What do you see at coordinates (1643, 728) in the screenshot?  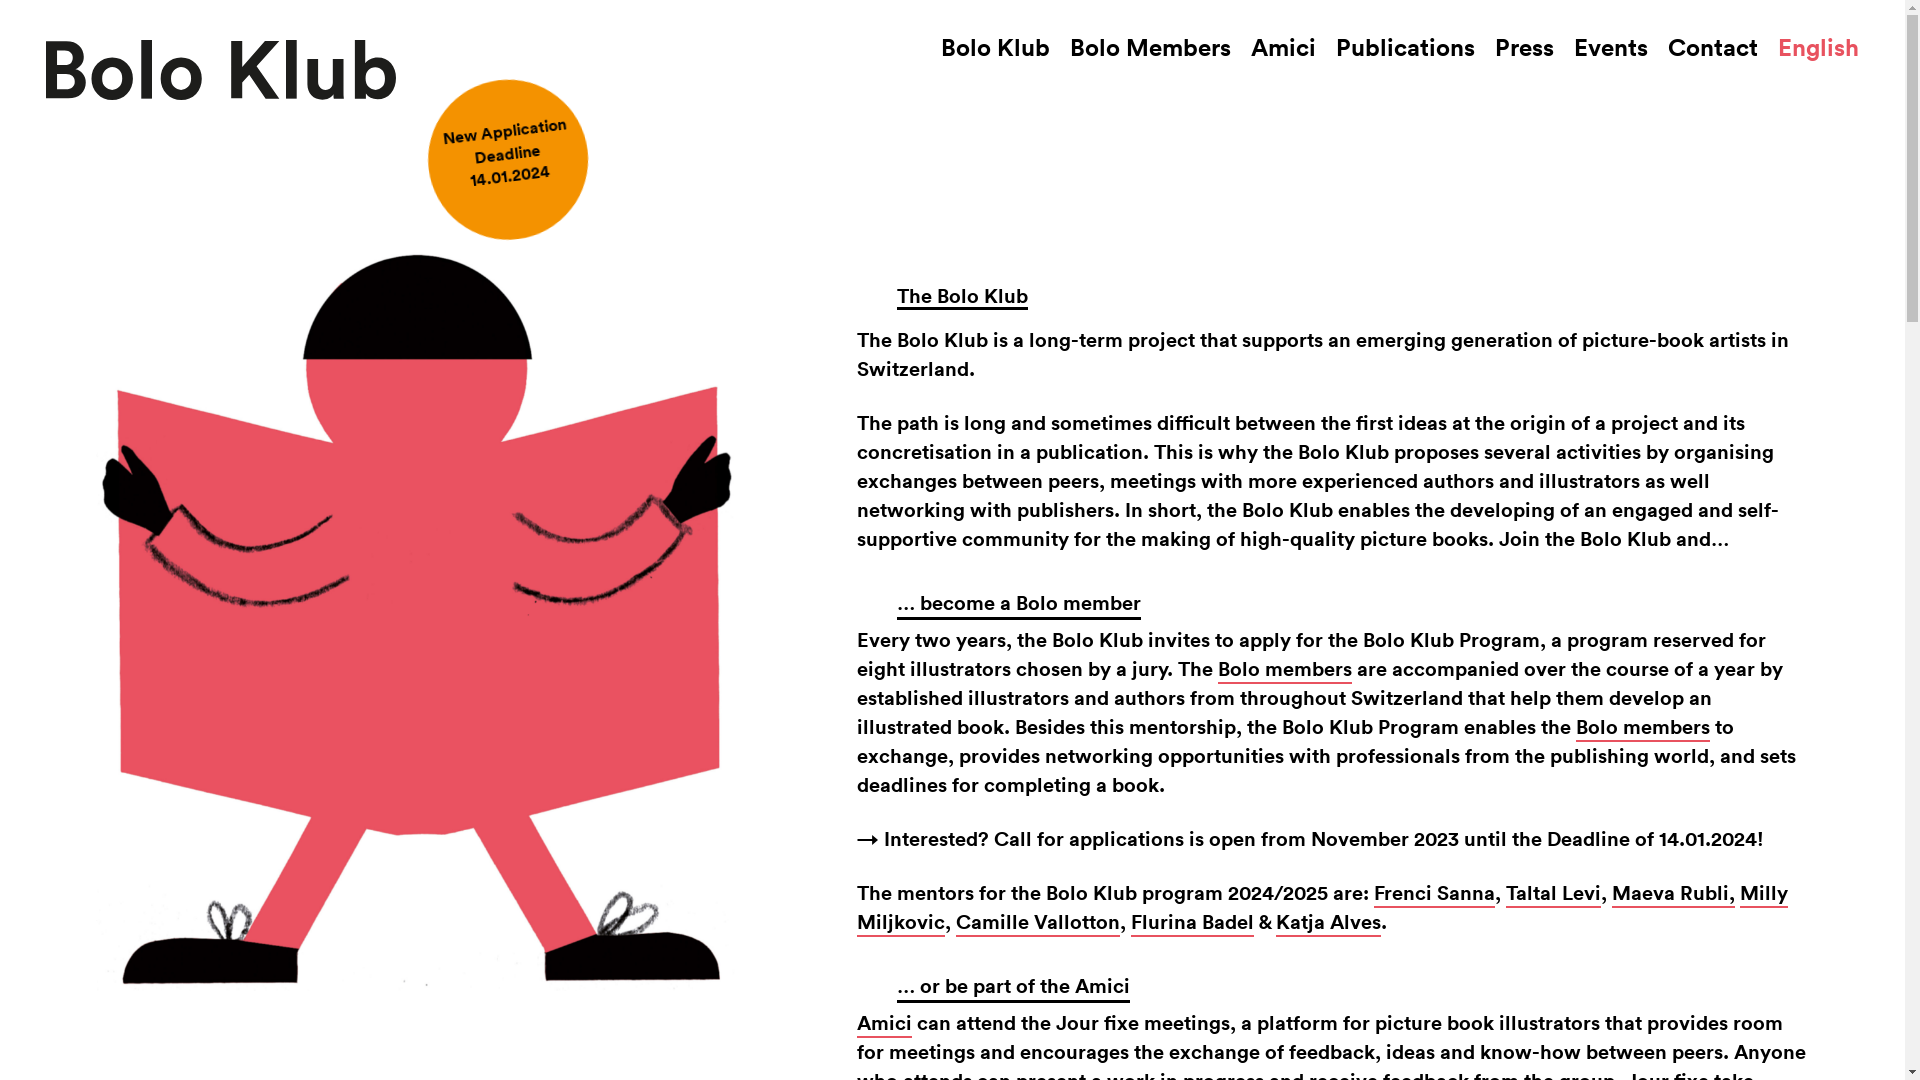 I see `Bolo members` at bounding box center [1643, 728].